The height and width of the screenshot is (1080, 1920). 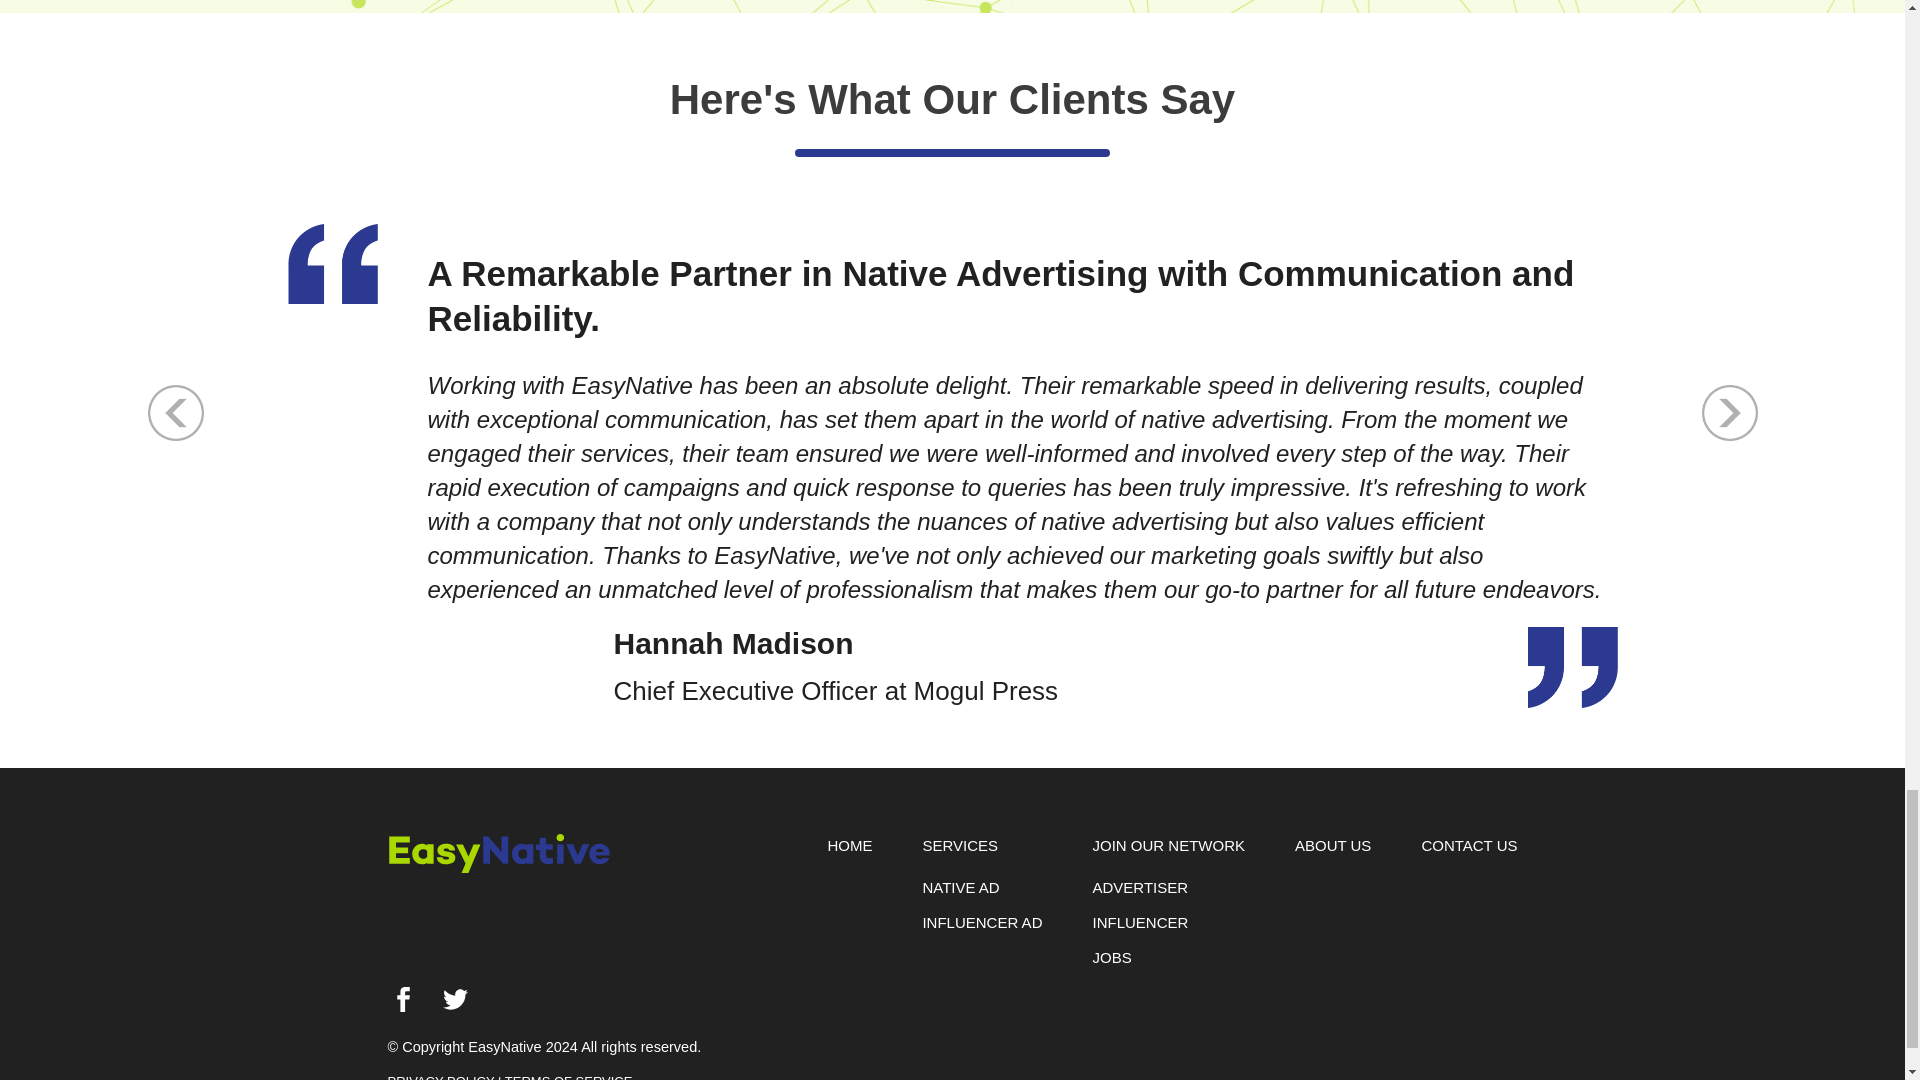 What do you see at coordinates (849, 844) in the screenshot?
I see `HOME` at bounding box center [849, 844].